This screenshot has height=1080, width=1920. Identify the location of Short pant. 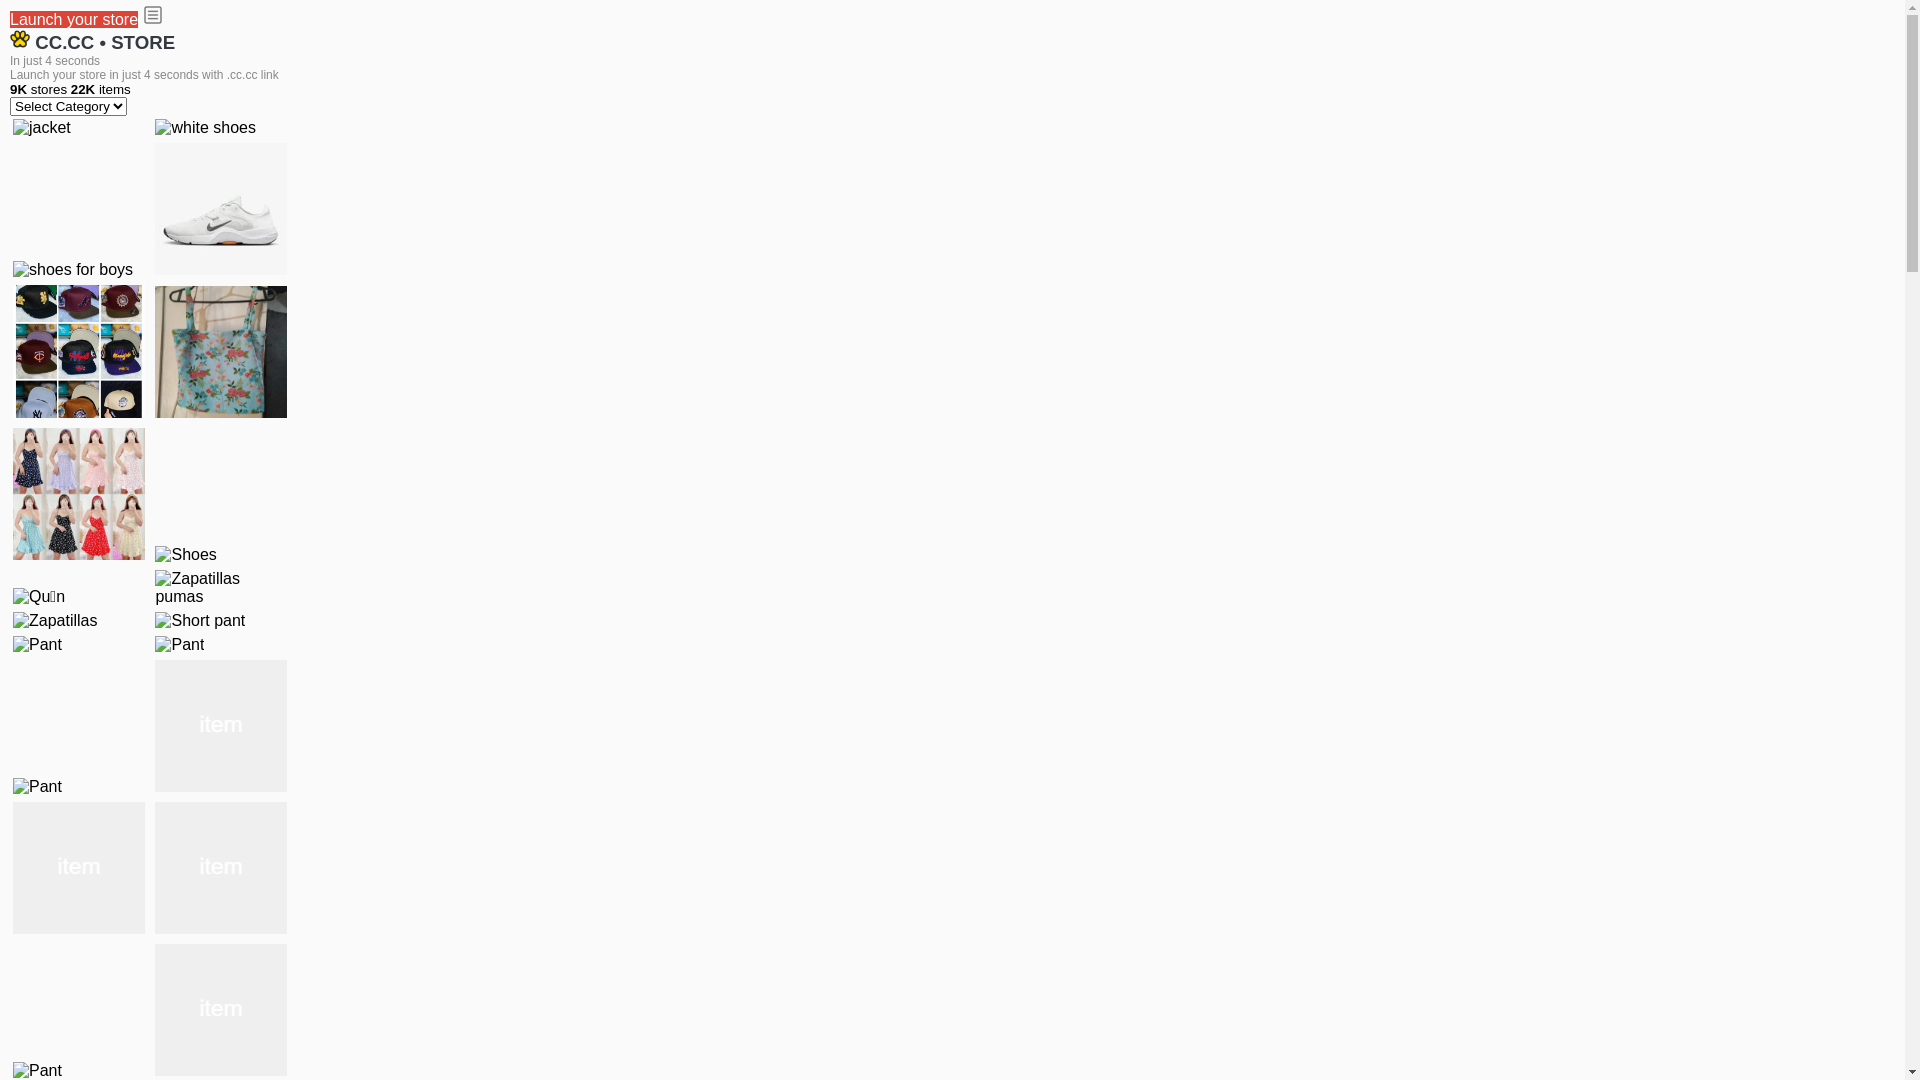
(200, 621).